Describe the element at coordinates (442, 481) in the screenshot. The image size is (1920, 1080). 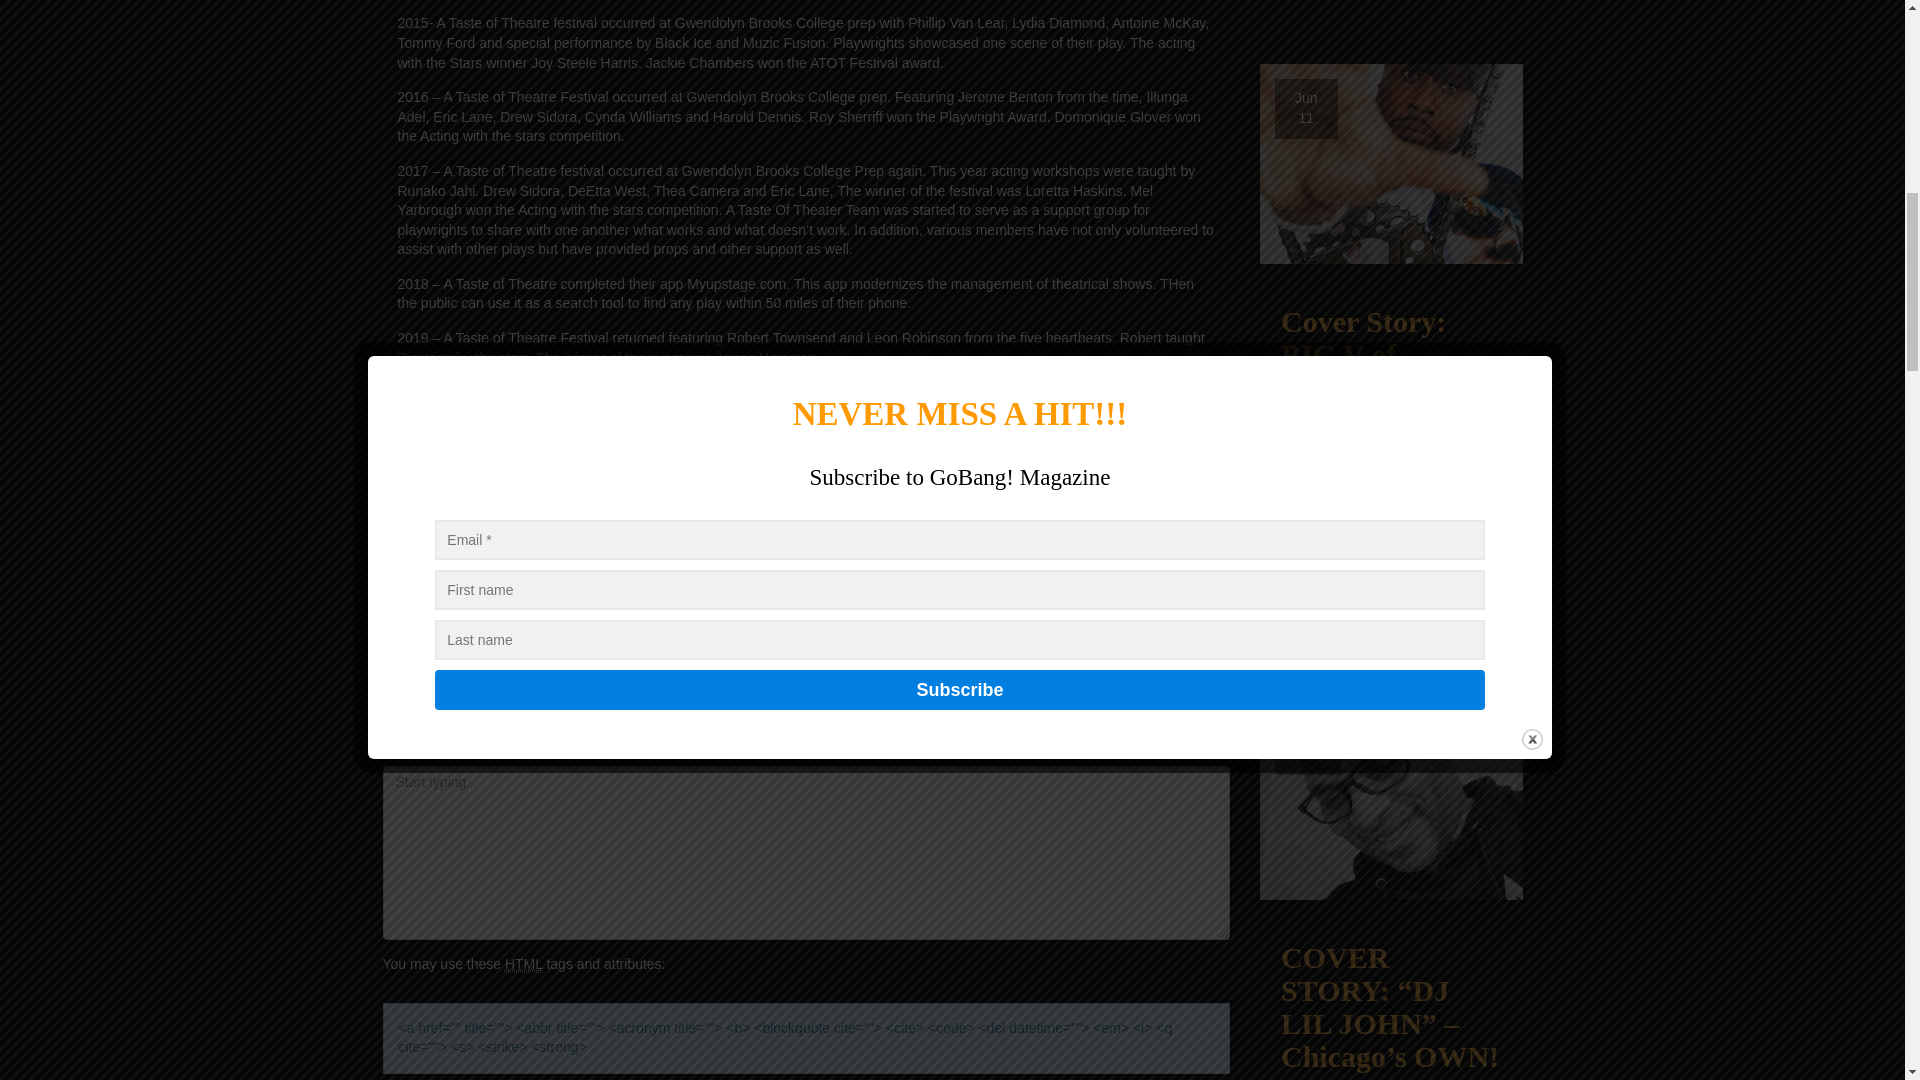
I see `SoulTrain.com` at that location.